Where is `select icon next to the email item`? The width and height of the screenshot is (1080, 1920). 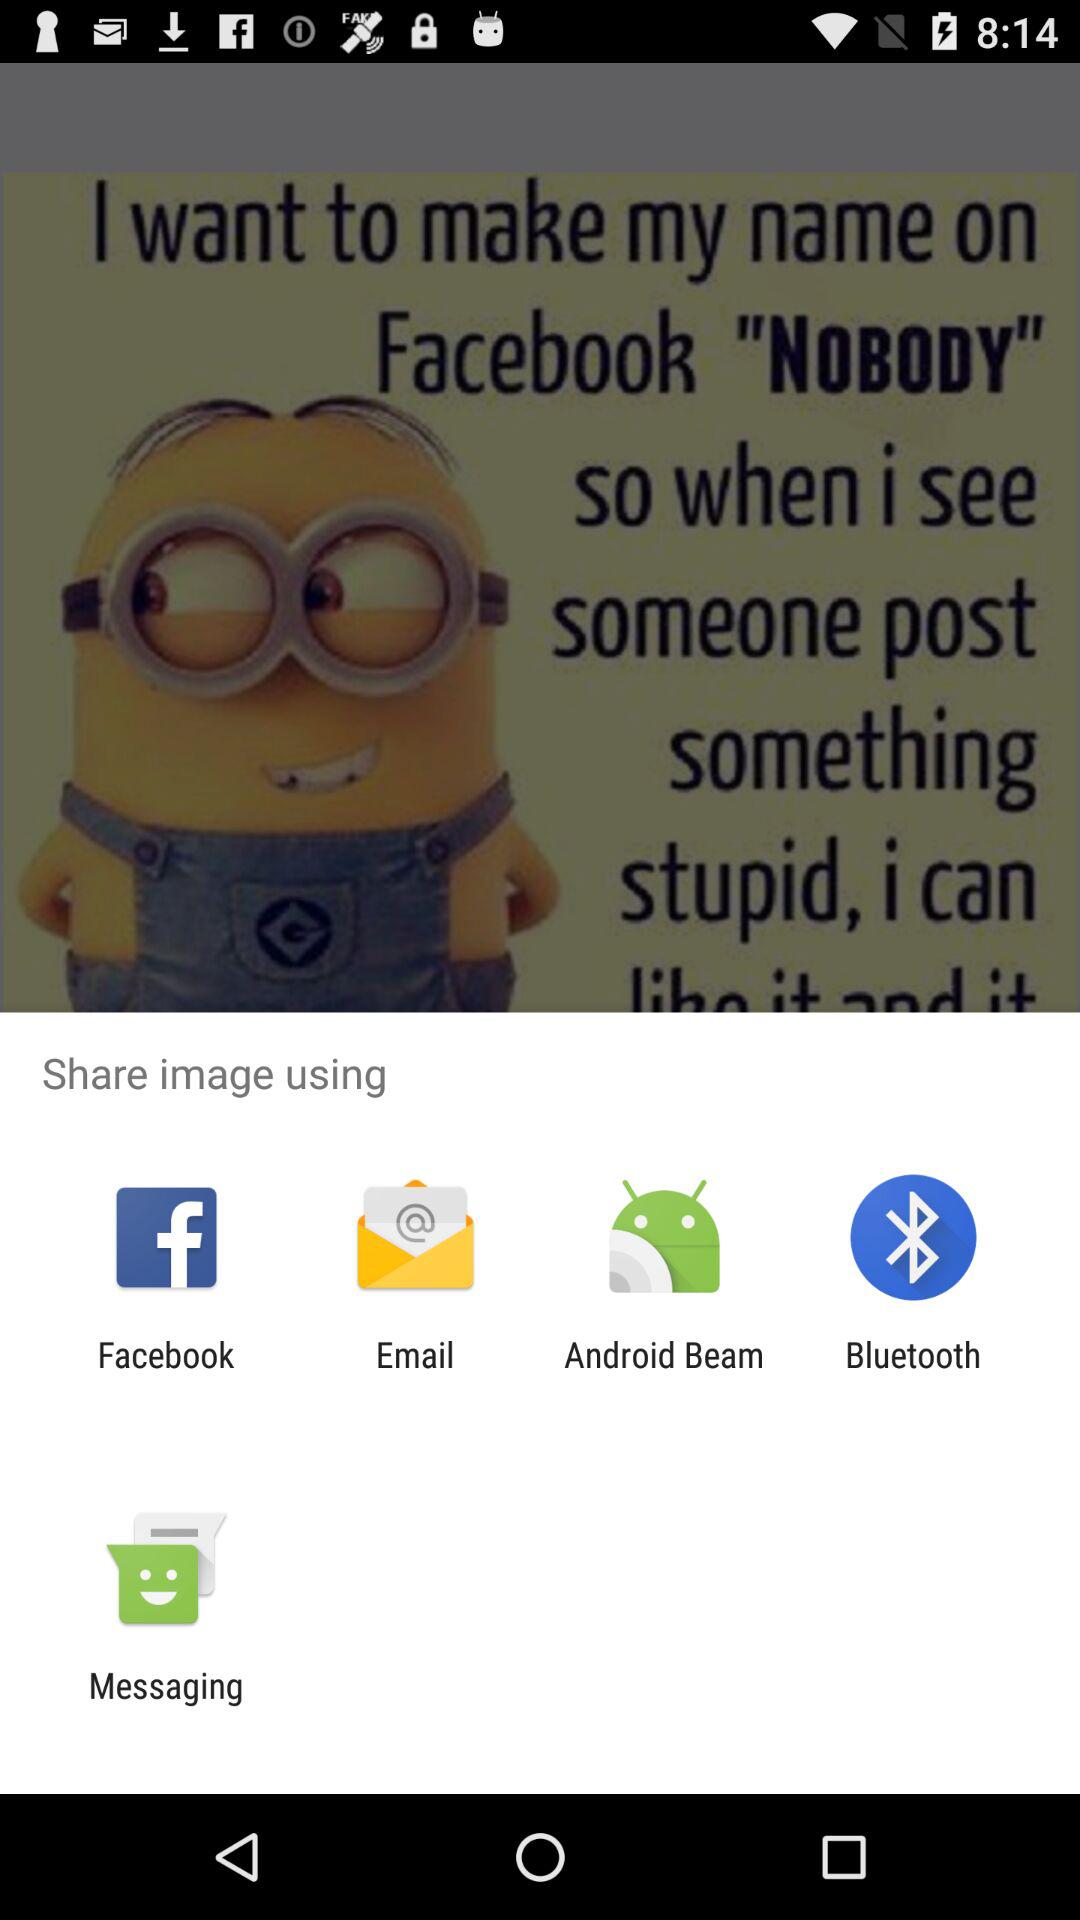 select icon next to the email item is located at coordinates (664, 1375).